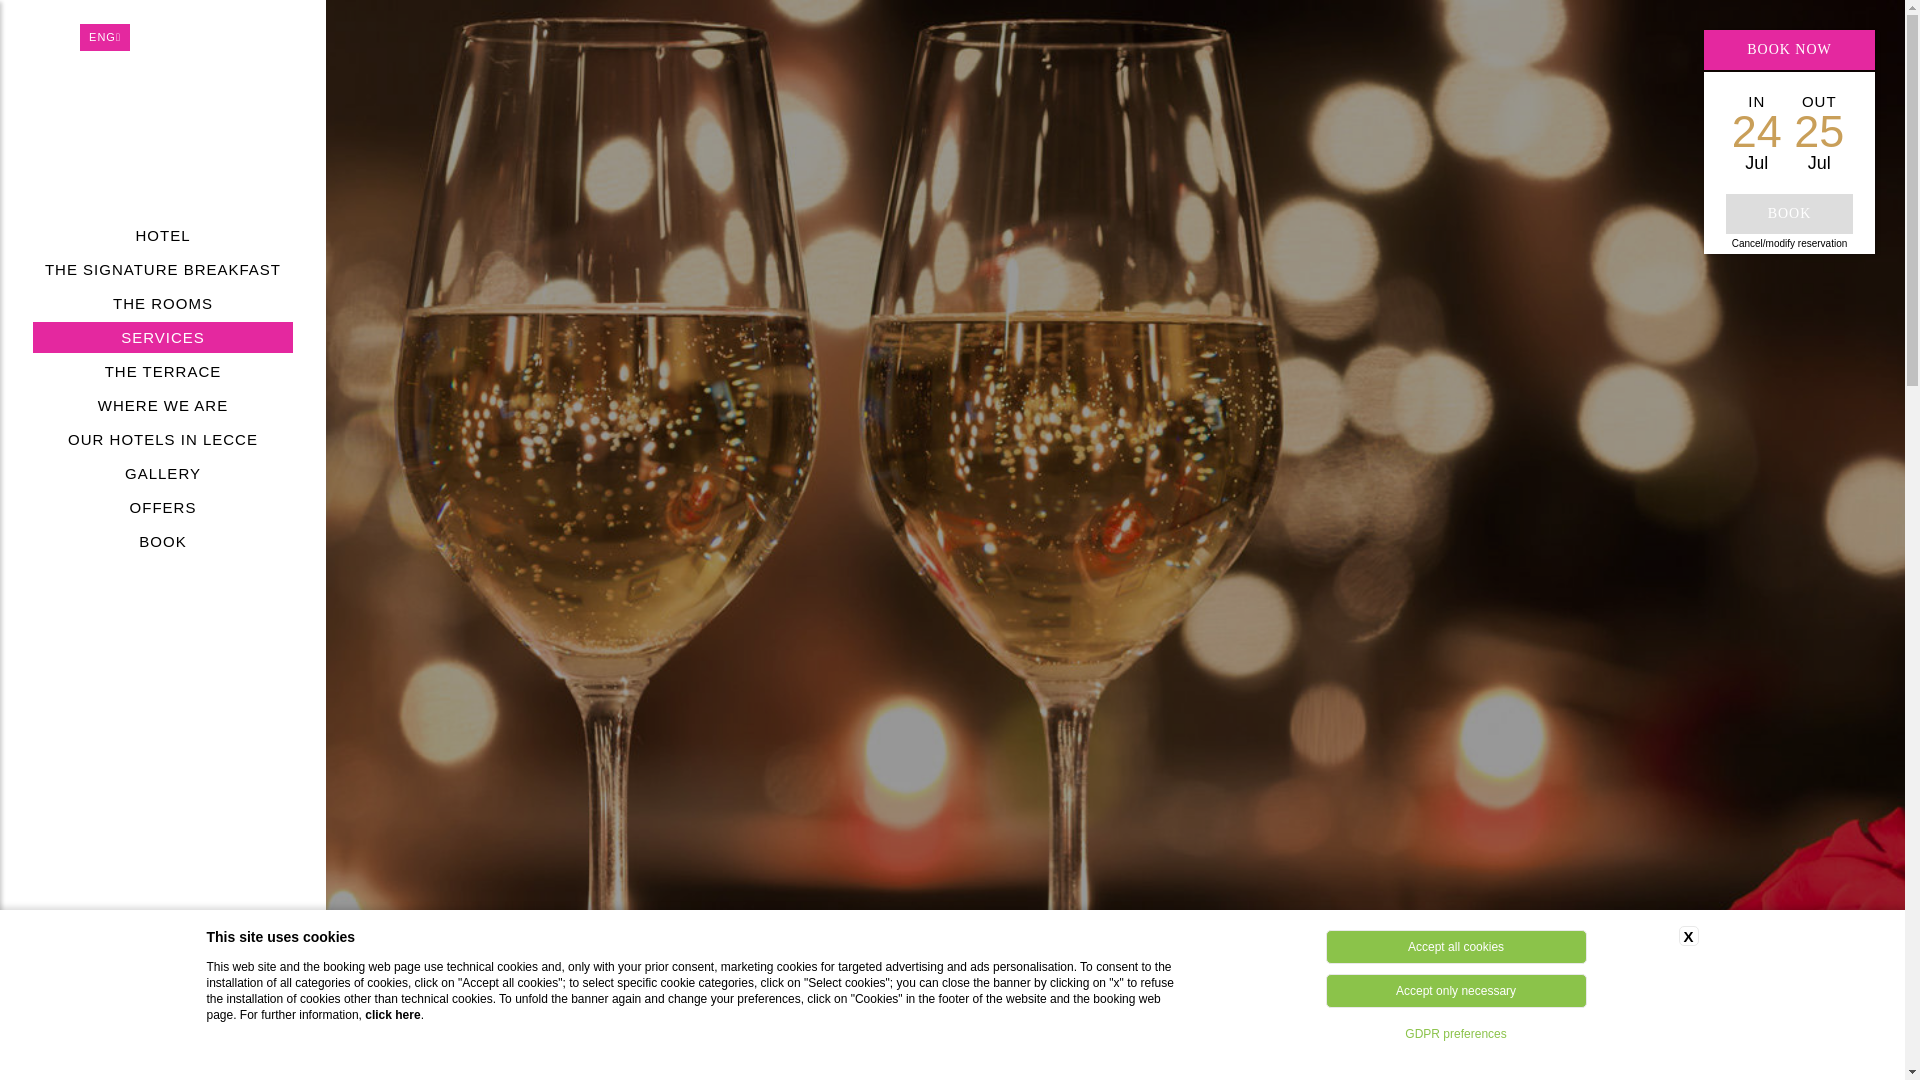 The width and height of the screenshot is (1920, 1080). I want to click on SERVICES, so click(162, 337).